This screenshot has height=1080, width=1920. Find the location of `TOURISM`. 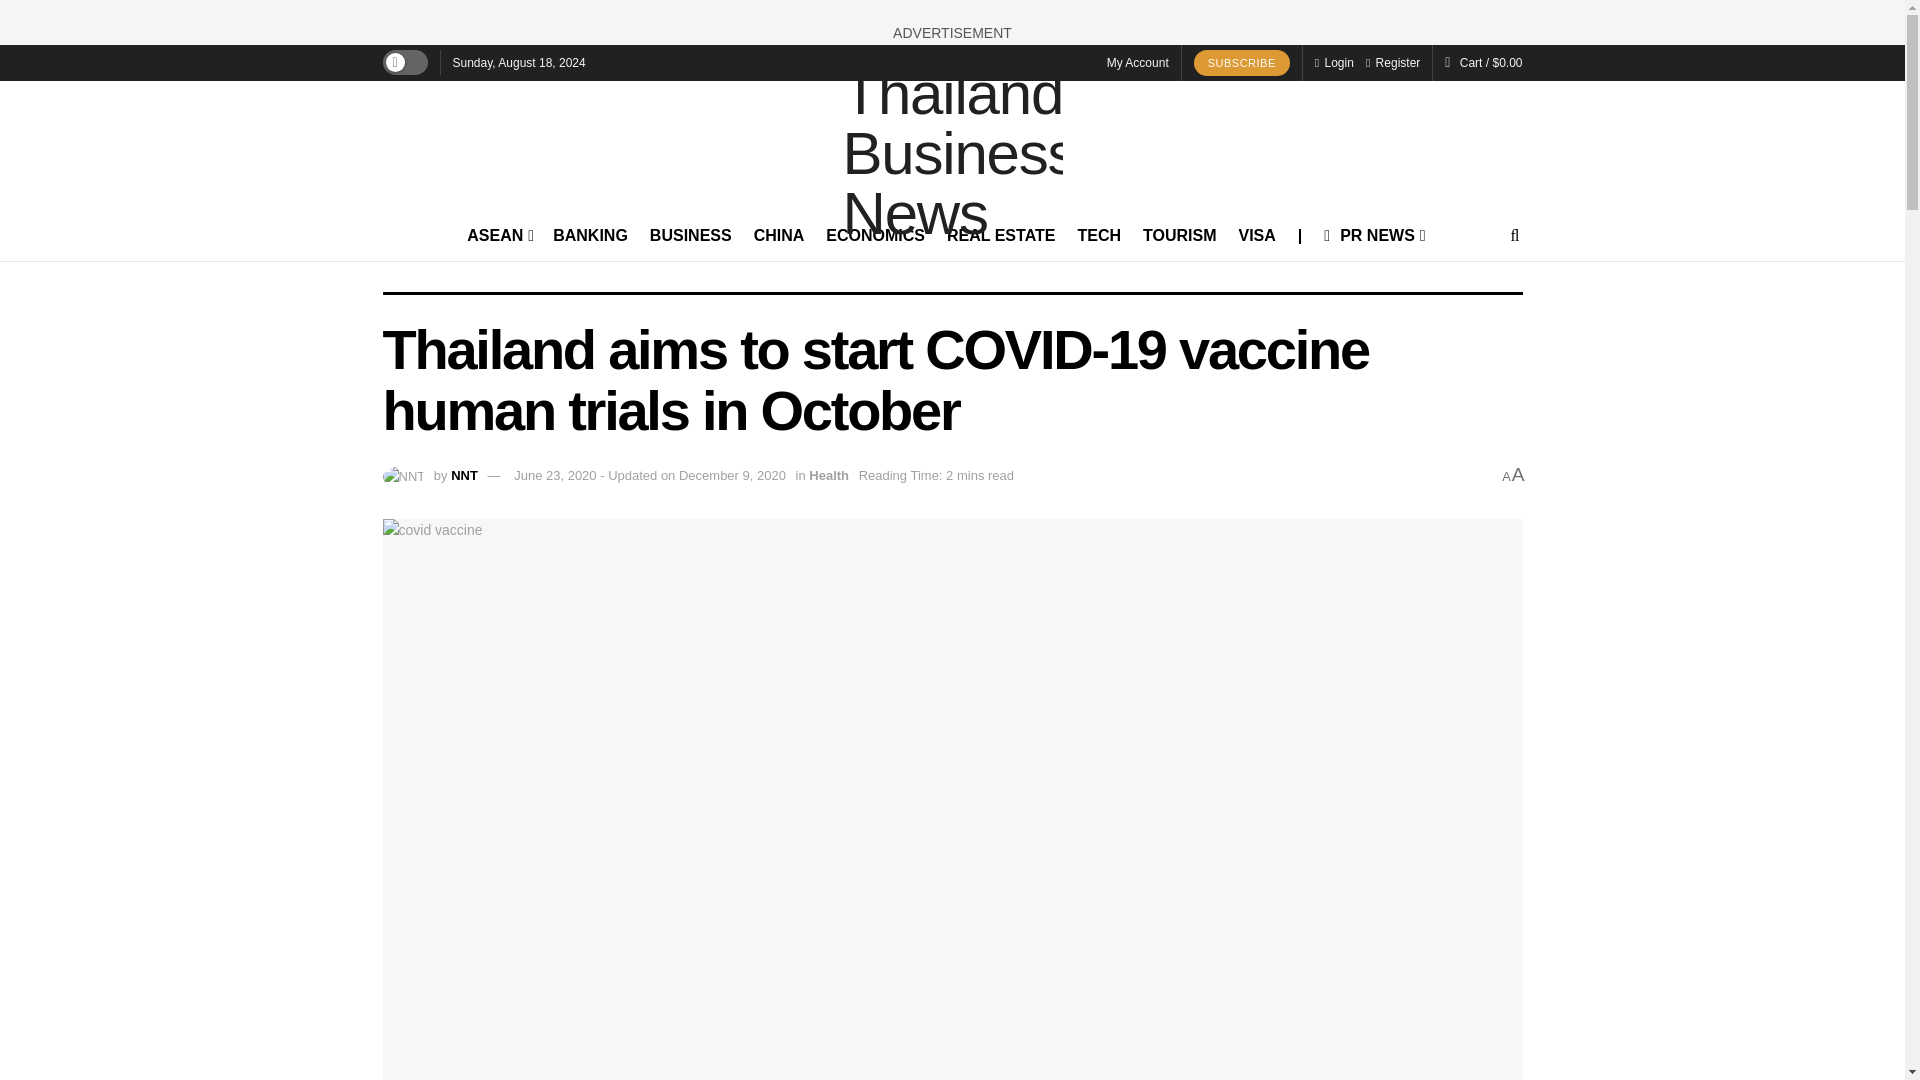

TOURISM is located at coordinates (1178, 236).